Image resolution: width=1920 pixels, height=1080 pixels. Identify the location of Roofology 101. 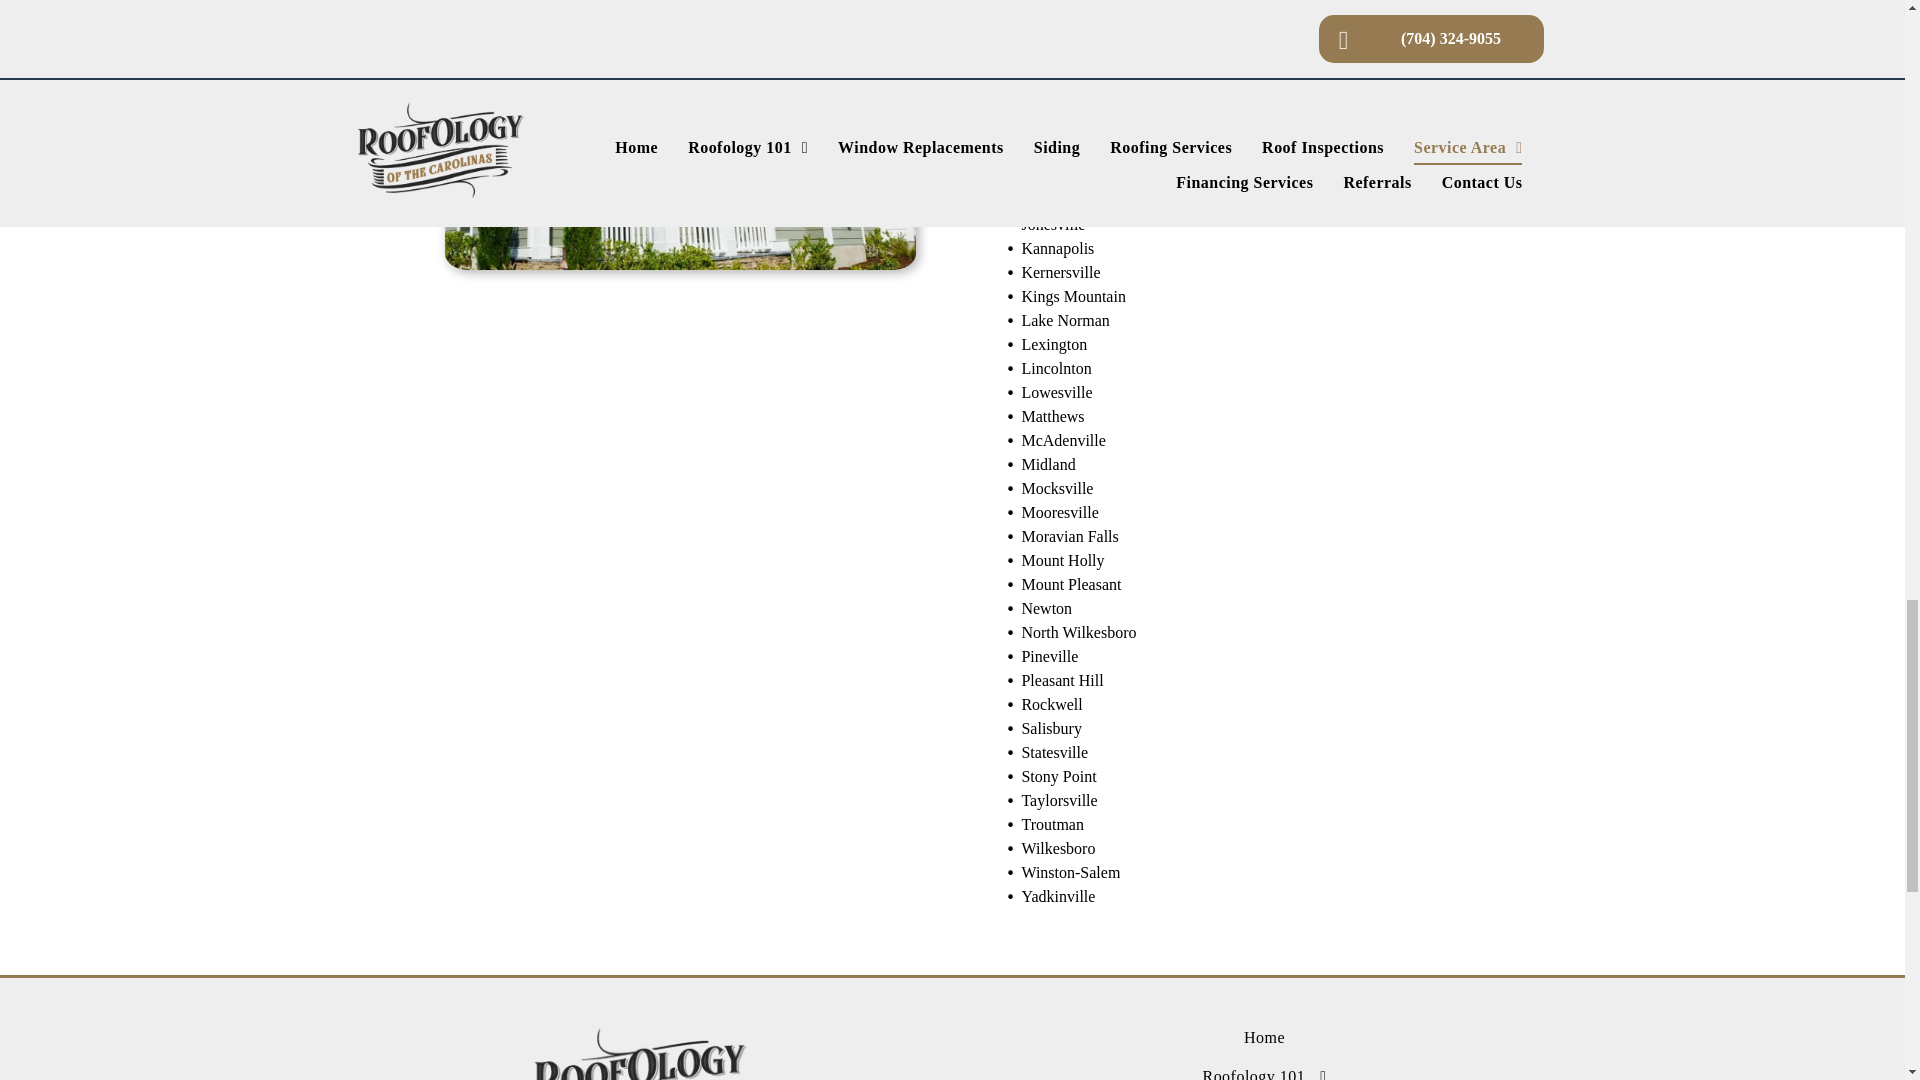
(1264, 1069).